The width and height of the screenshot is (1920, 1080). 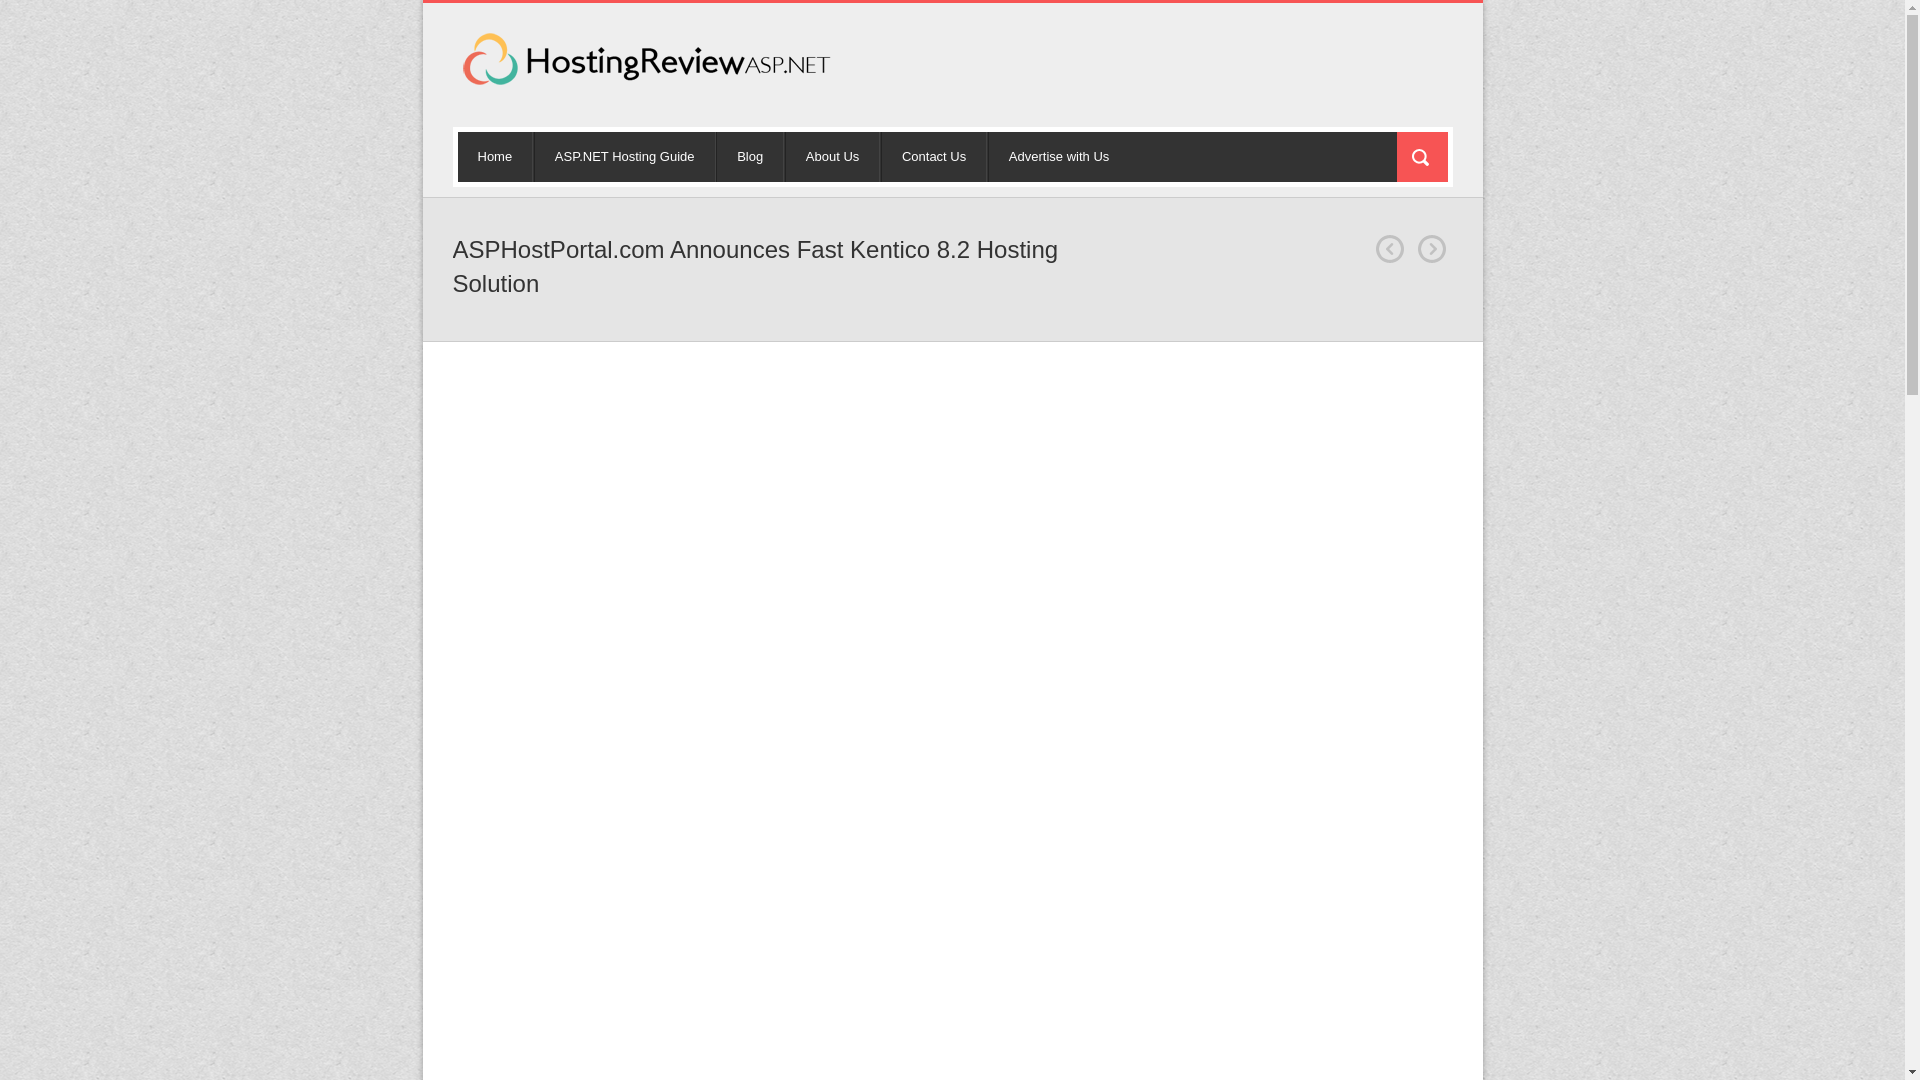 What do you see at coordinates (934, 156) in the screenshot?
I see `Contact Us` at bounding box center [934, 156].